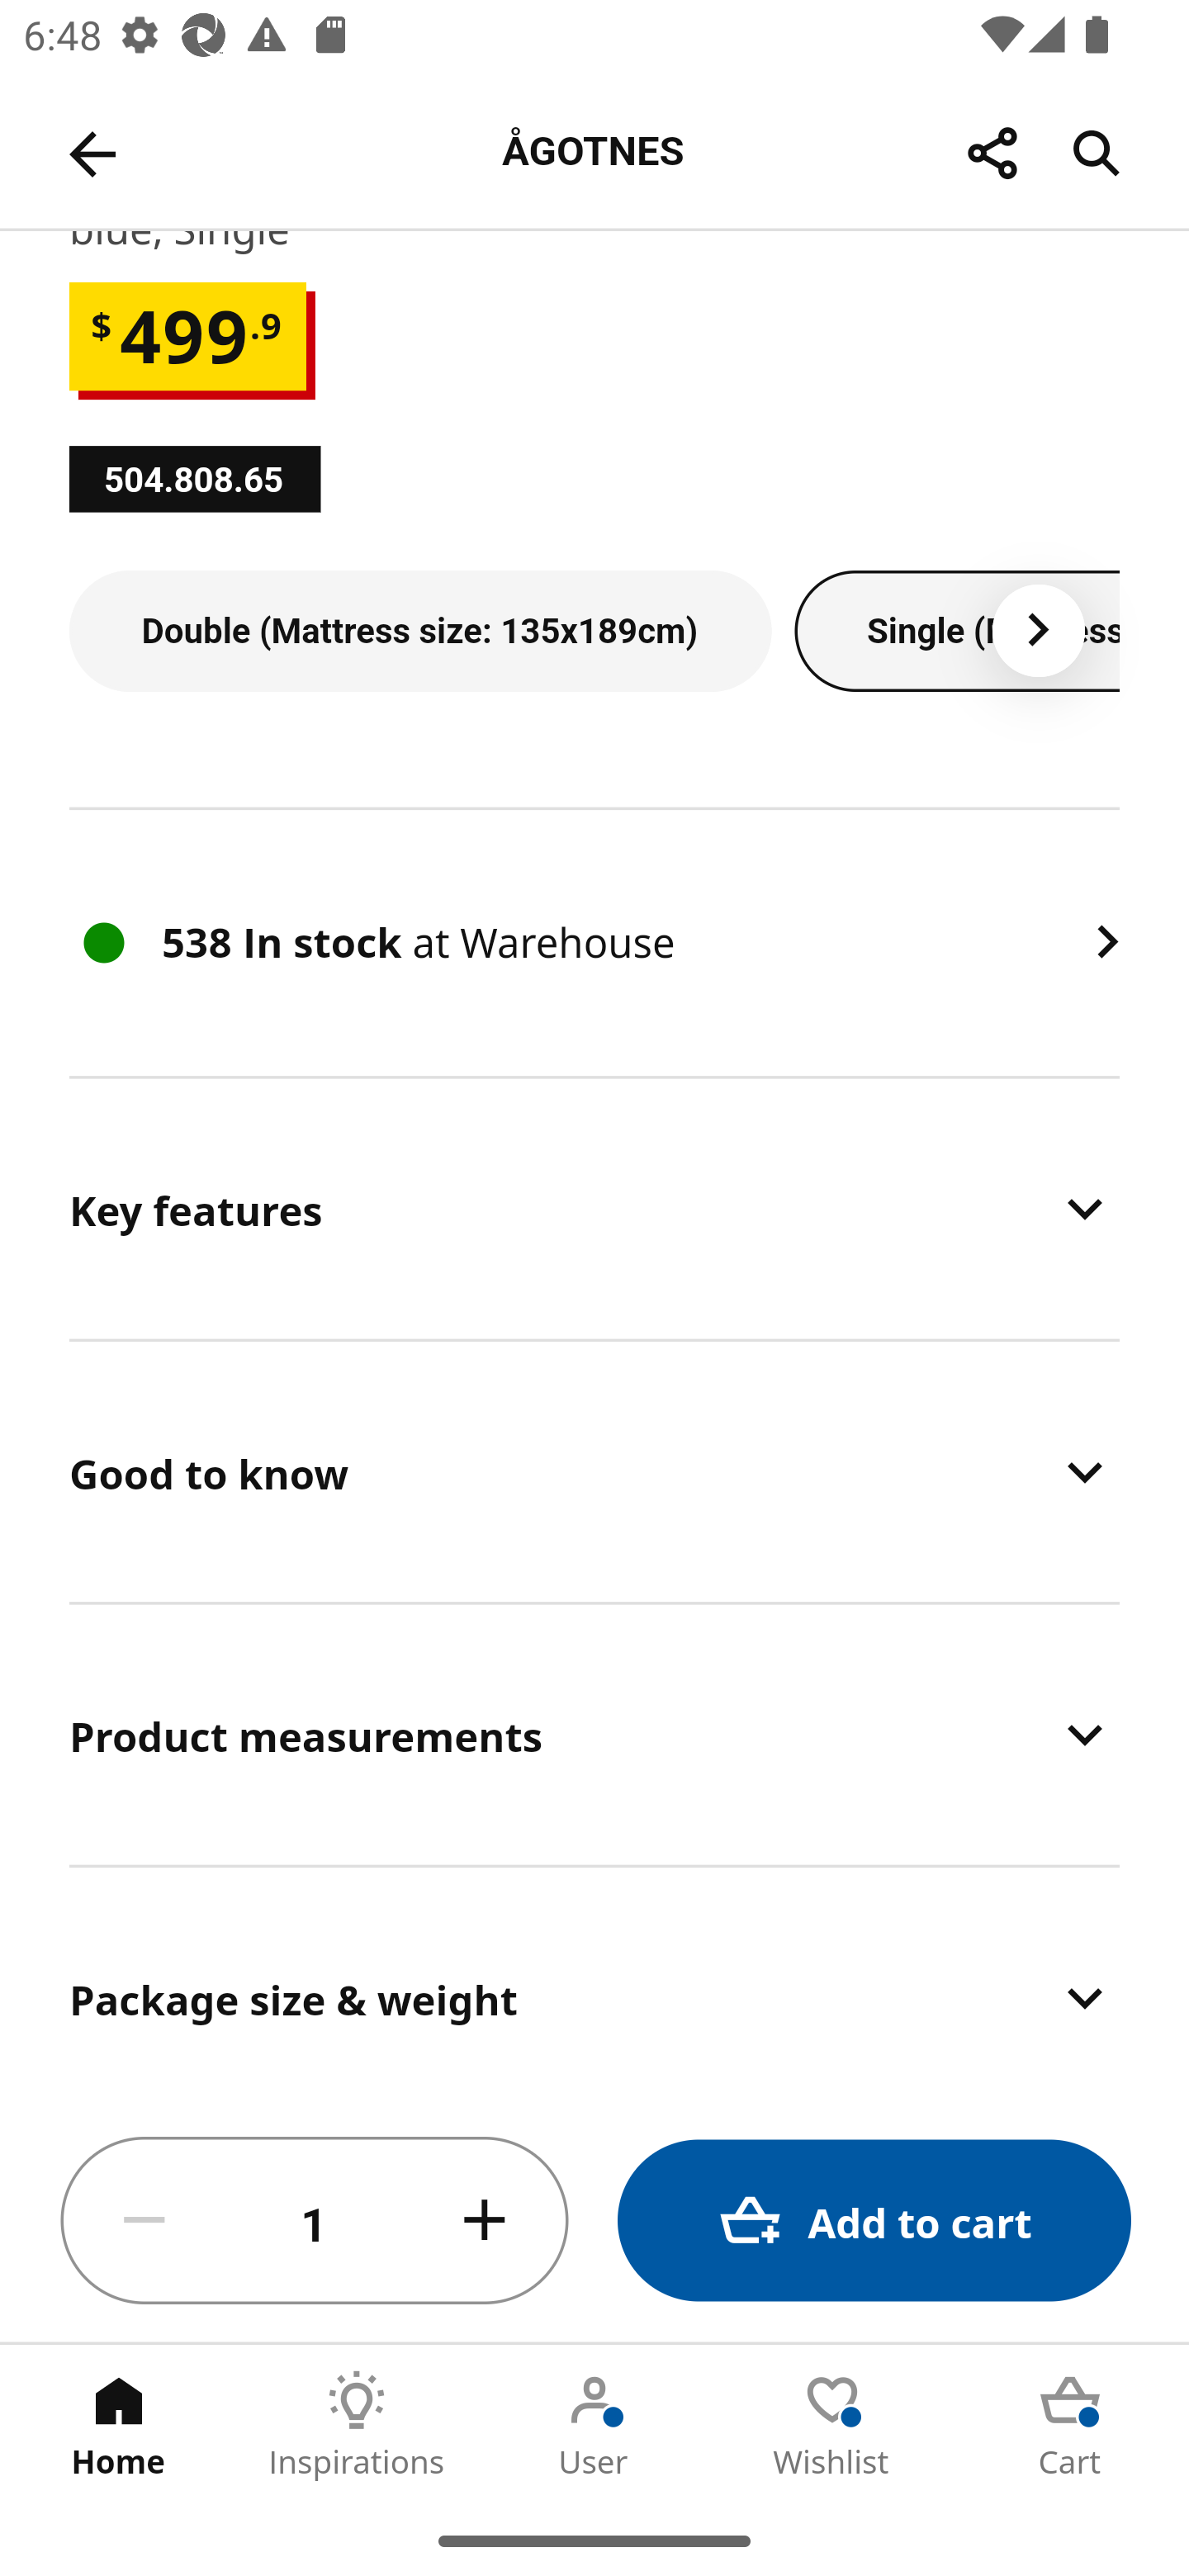 The image size is (1189, 2576). What do you see at coordinates (419, 631) in the screenshot?
I see `Double (Mattress size: 135x189cm)` at bounding box center [419, 631].